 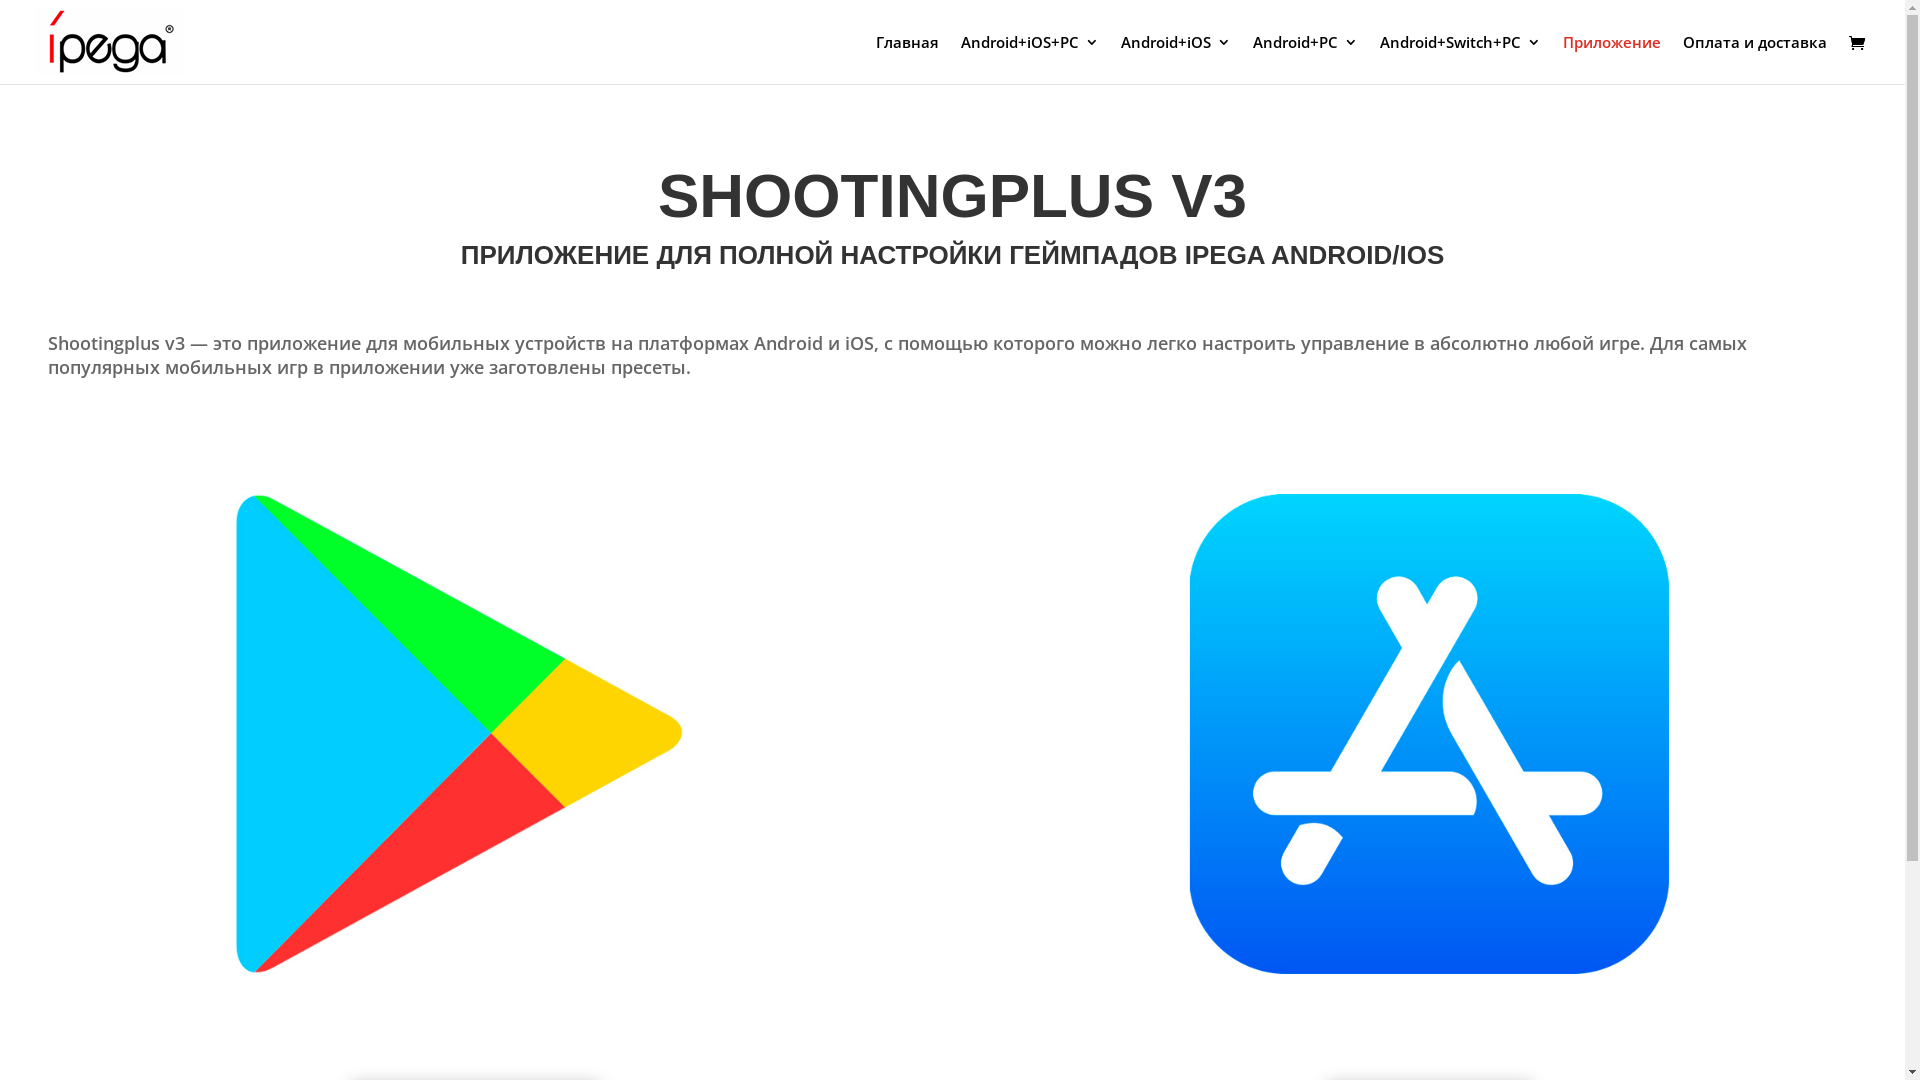 What do you see at coordinates (1030, 60) in the screenshot?
I see `Android+iOS+PC` at bounding box center [1030, 60].